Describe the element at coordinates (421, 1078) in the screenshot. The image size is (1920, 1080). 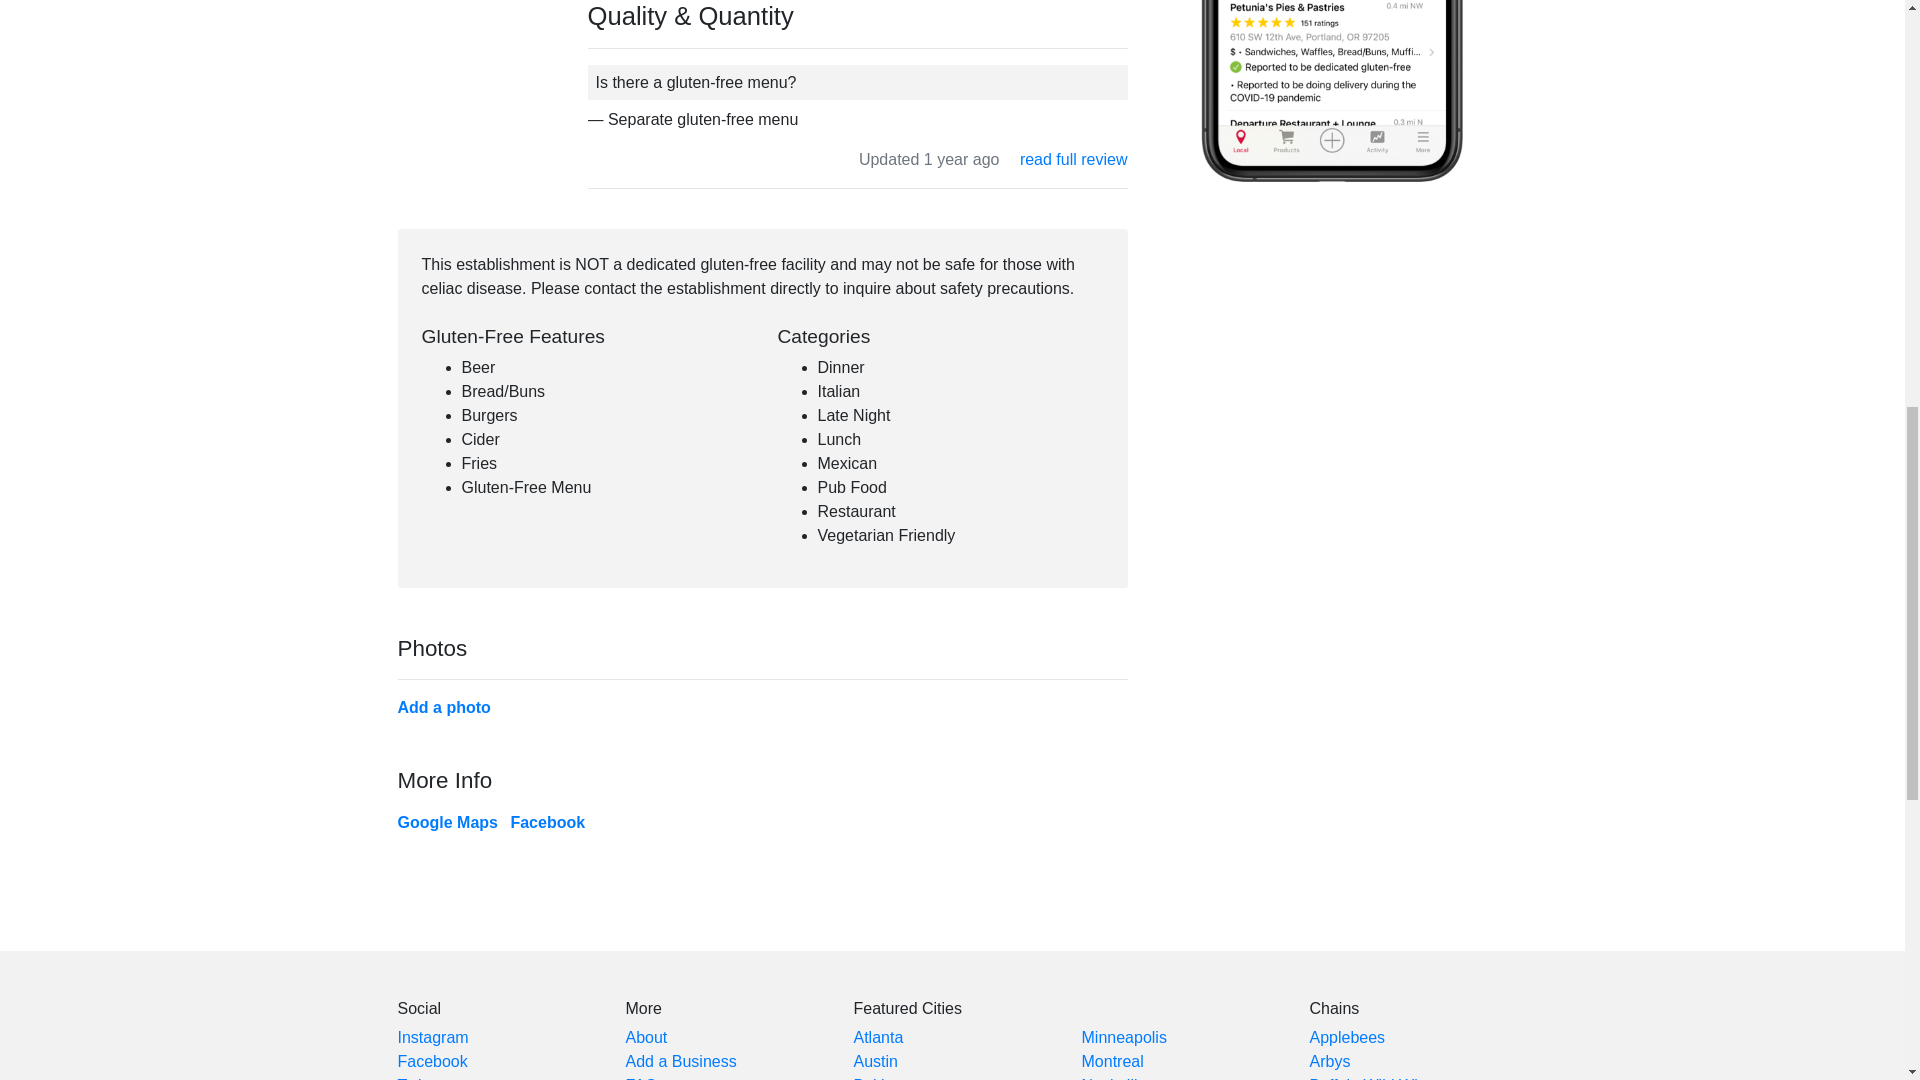
I see `Twitter` at that location.